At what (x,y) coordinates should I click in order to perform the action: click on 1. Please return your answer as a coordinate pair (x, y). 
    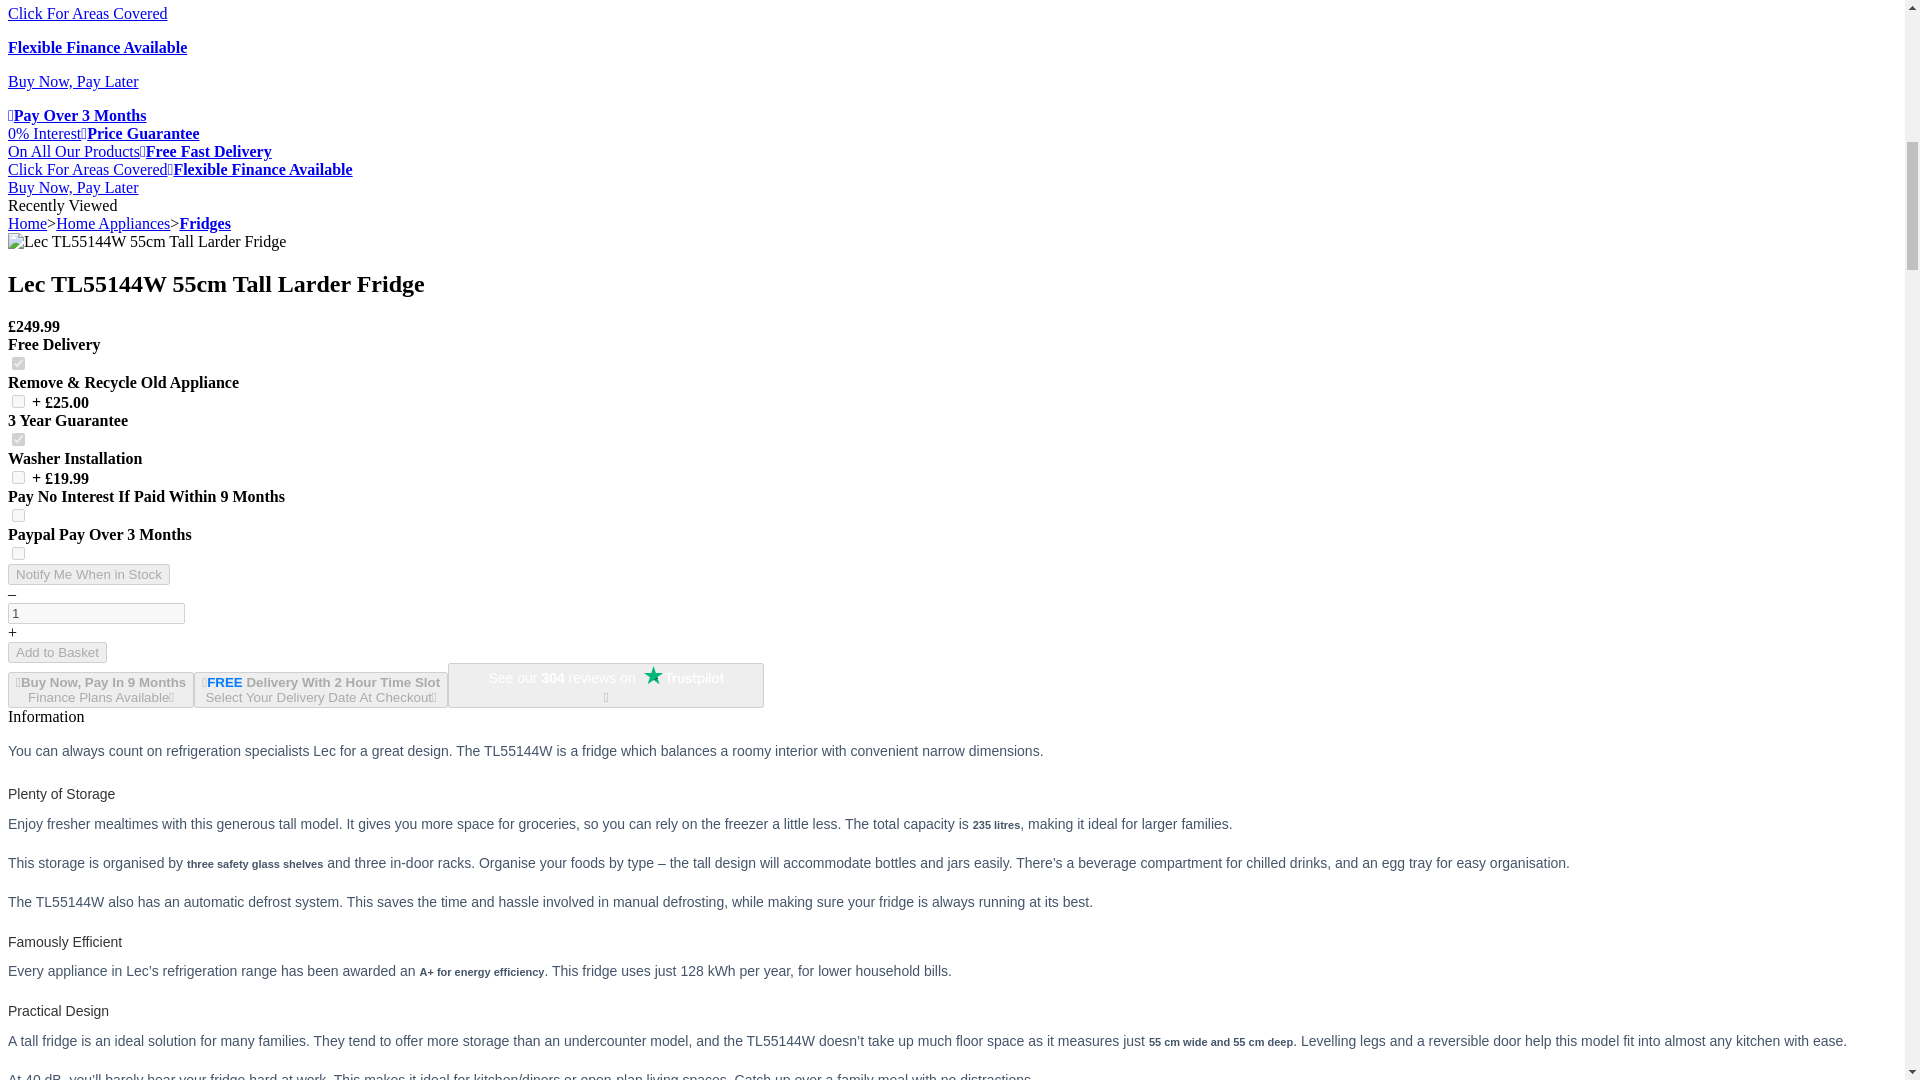
    Looking at the image, I should click on (18, 553).